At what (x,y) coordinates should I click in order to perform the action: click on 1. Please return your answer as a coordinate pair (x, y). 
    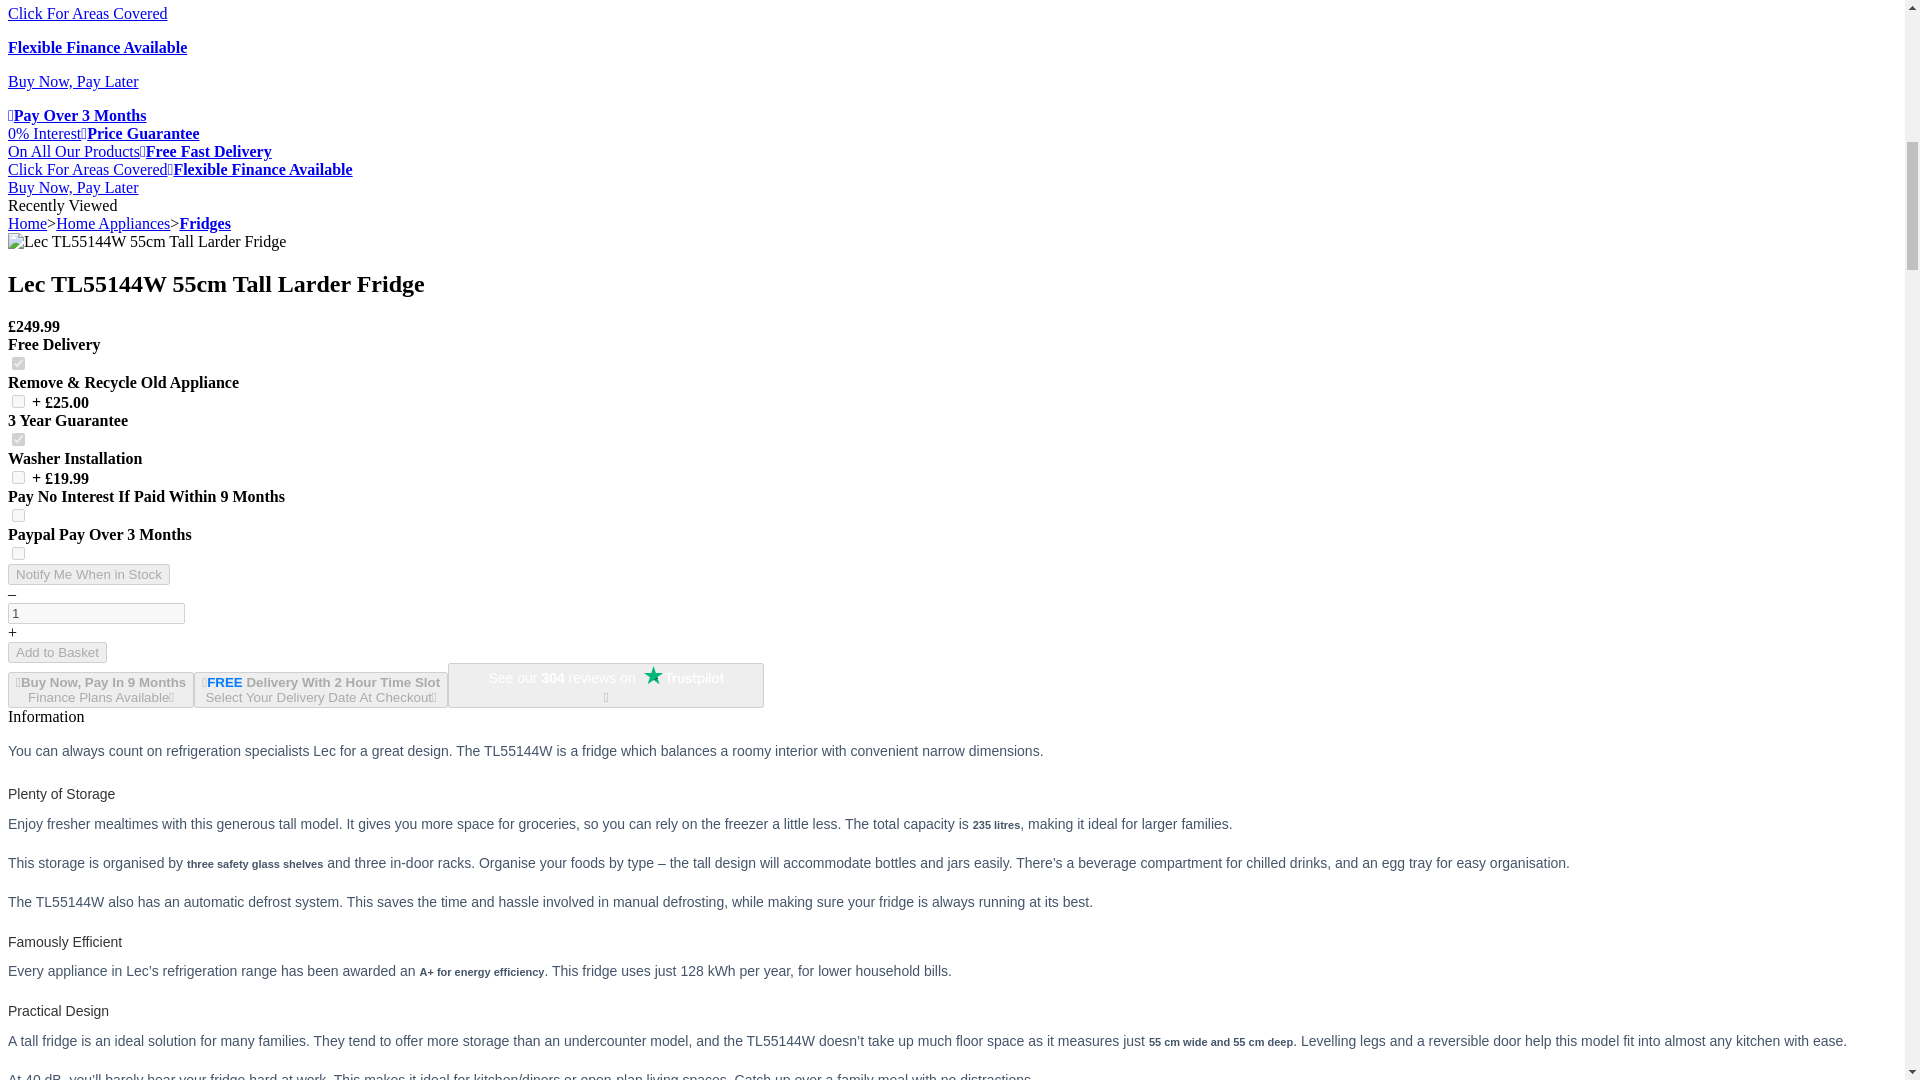
    Looking at the image, I should click on (18, 553).